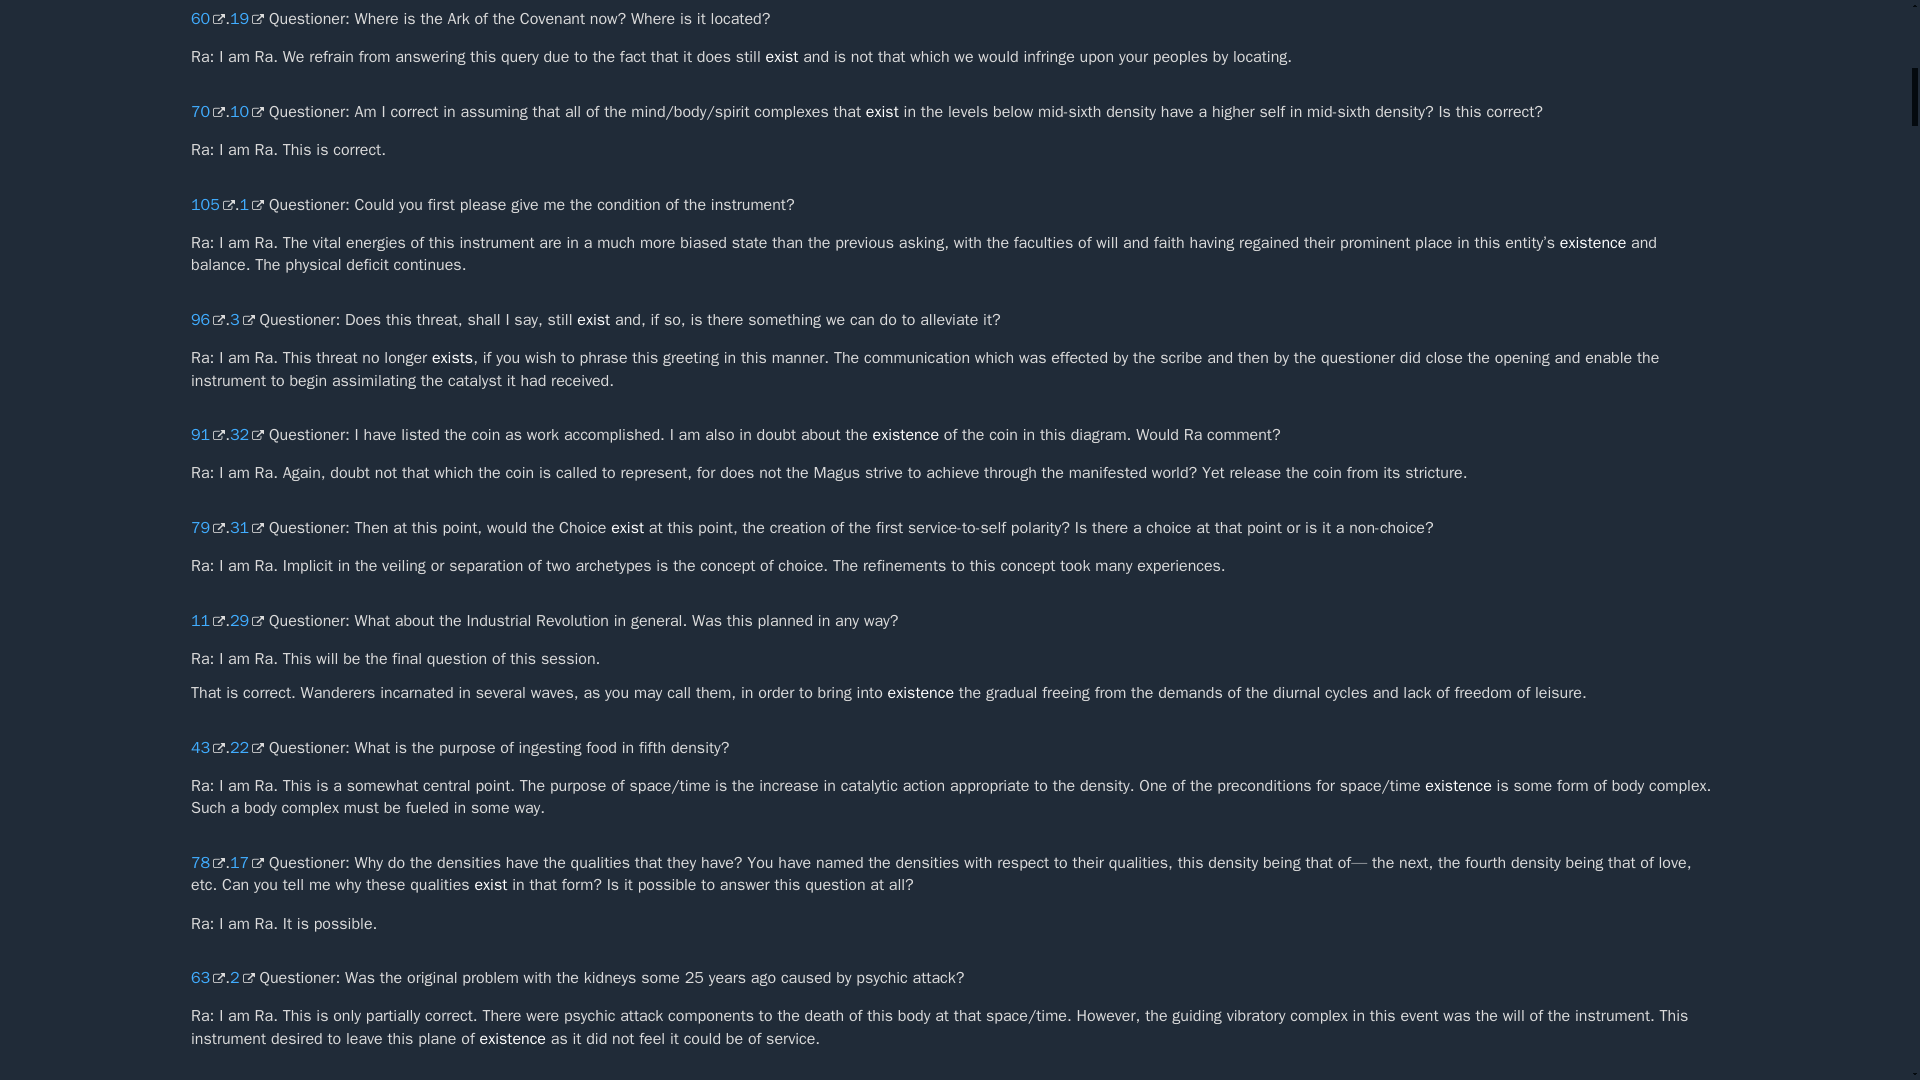 This screenshot has height=1080, width=1920. I want to click on 70, so click(207, 112).